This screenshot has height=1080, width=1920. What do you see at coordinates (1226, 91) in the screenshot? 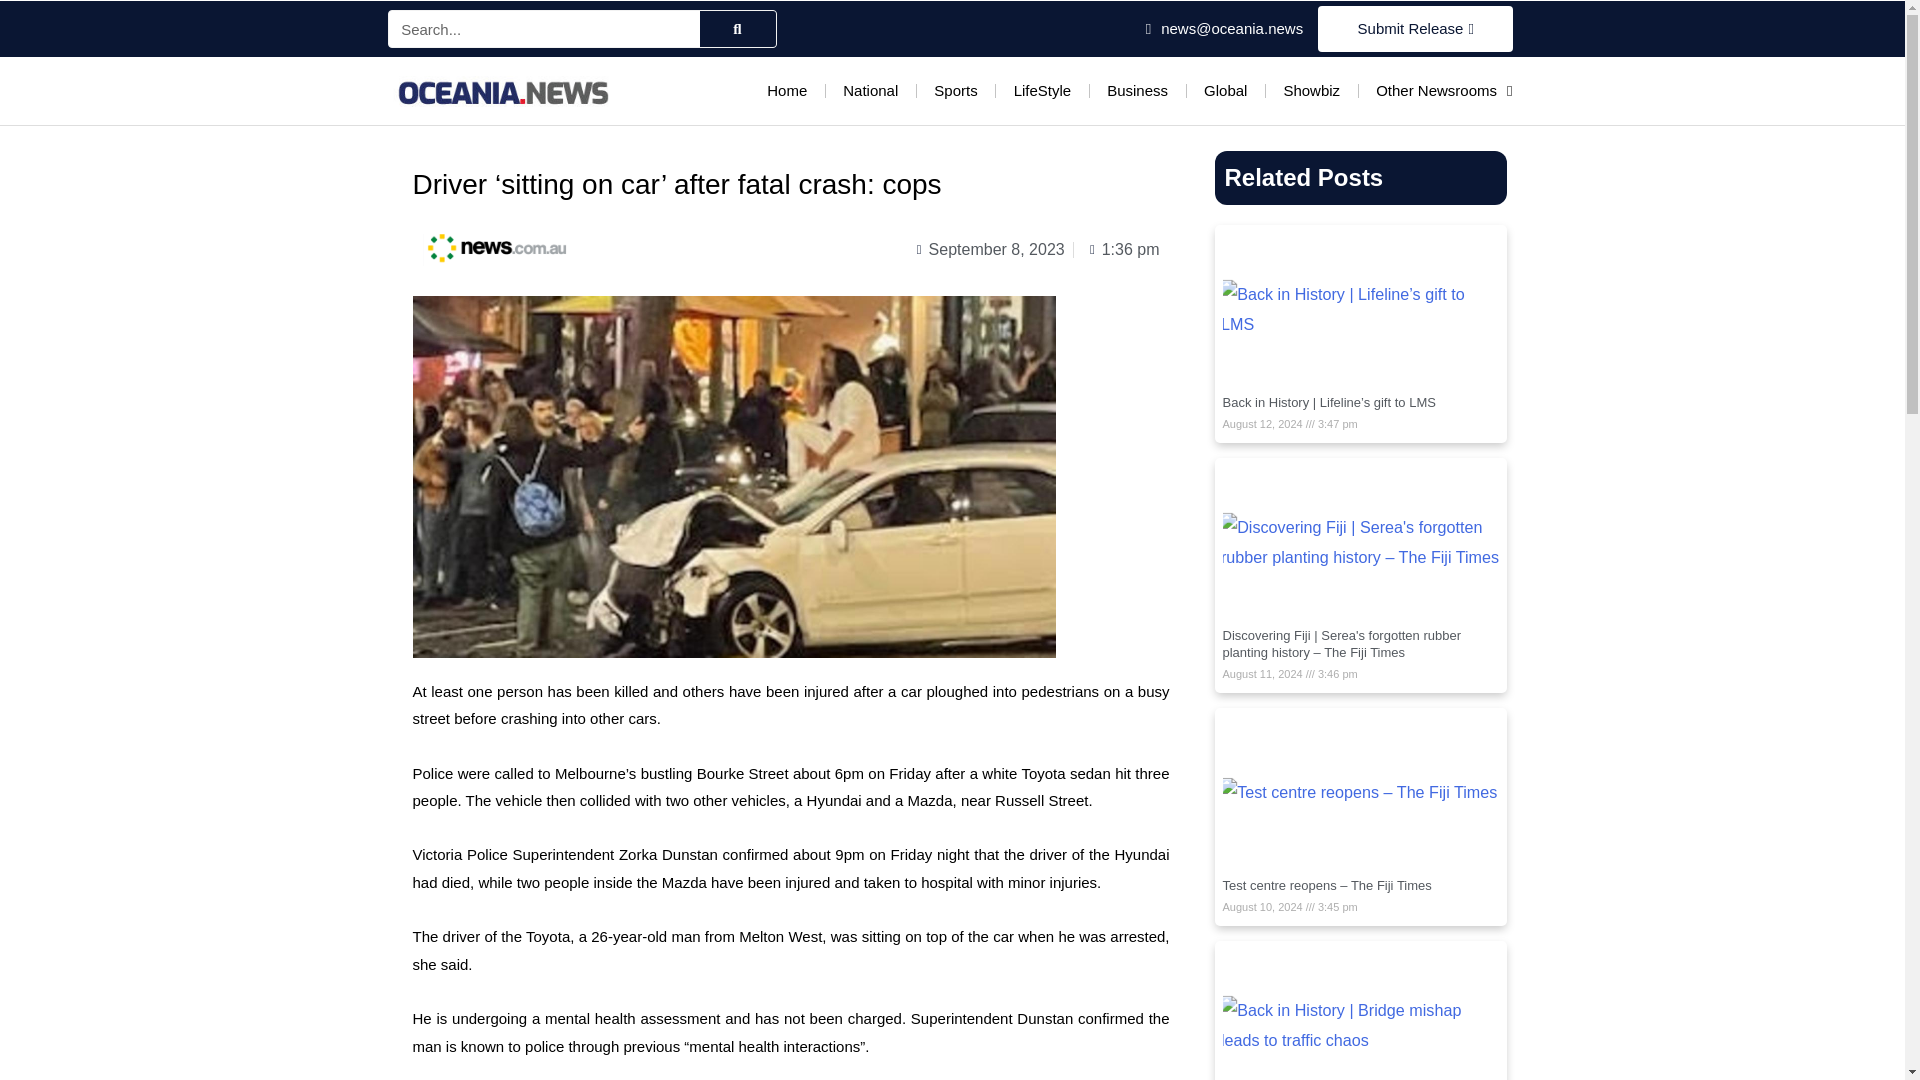
I see `Global` at bounding box center [1226, 91].